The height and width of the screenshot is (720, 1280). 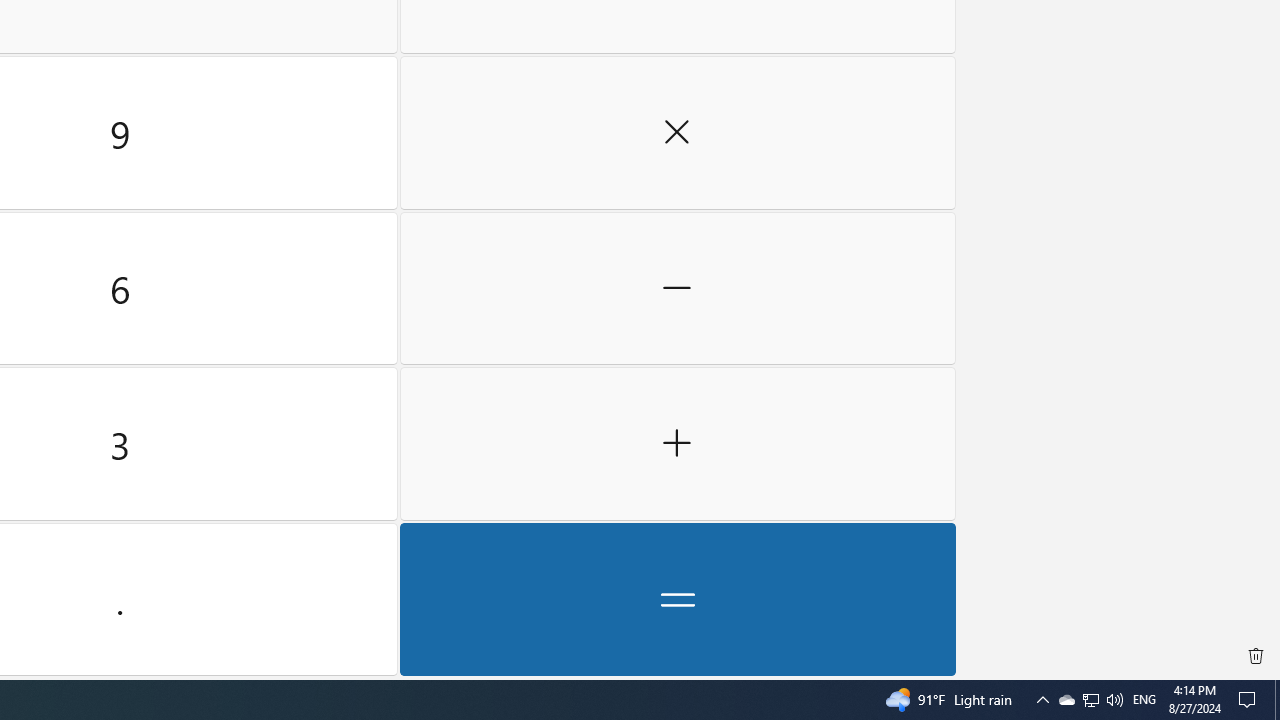 What do you see at coordinates (678, 599) in the screenshot?
I see `Equals` at bounding box center [678, 599].